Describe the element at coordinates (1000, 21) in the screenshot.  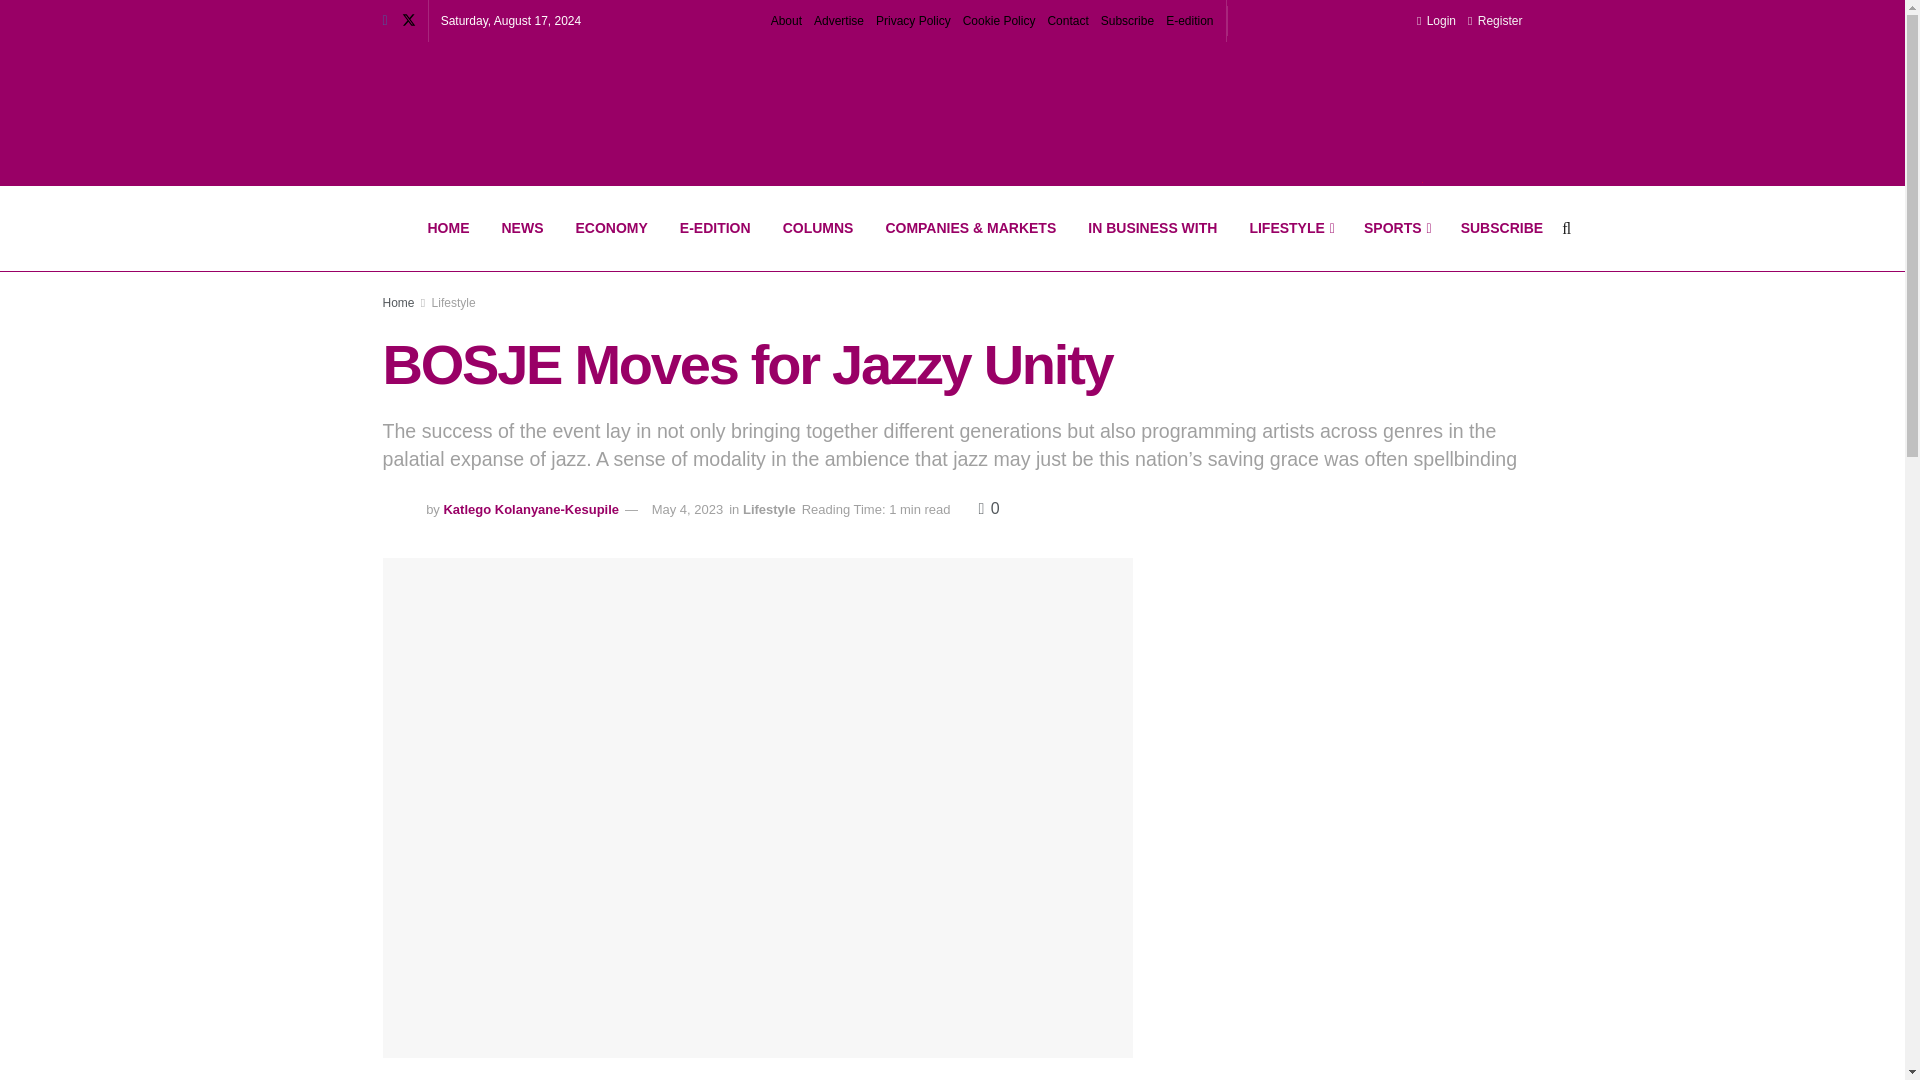
I see `Cookie Policy` at that location.